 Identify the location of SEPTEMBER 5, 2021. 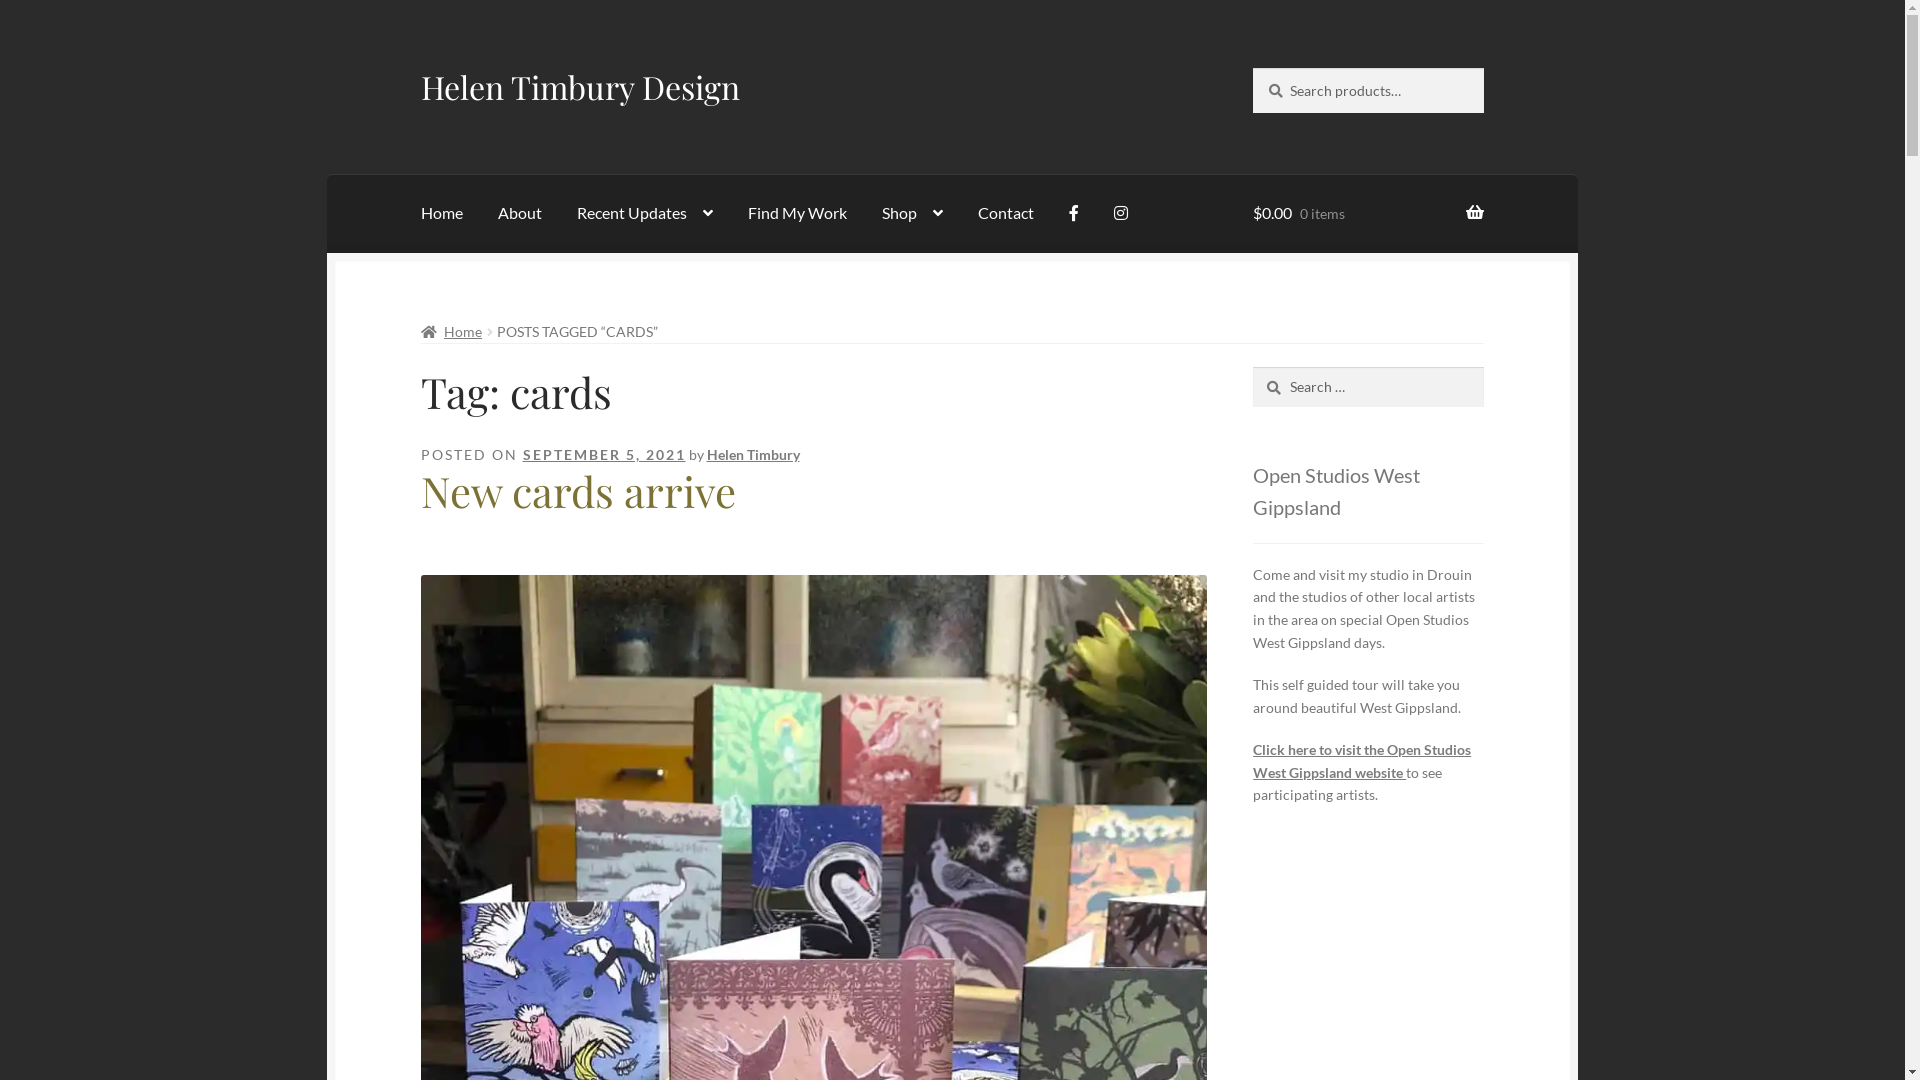
(604, 454).